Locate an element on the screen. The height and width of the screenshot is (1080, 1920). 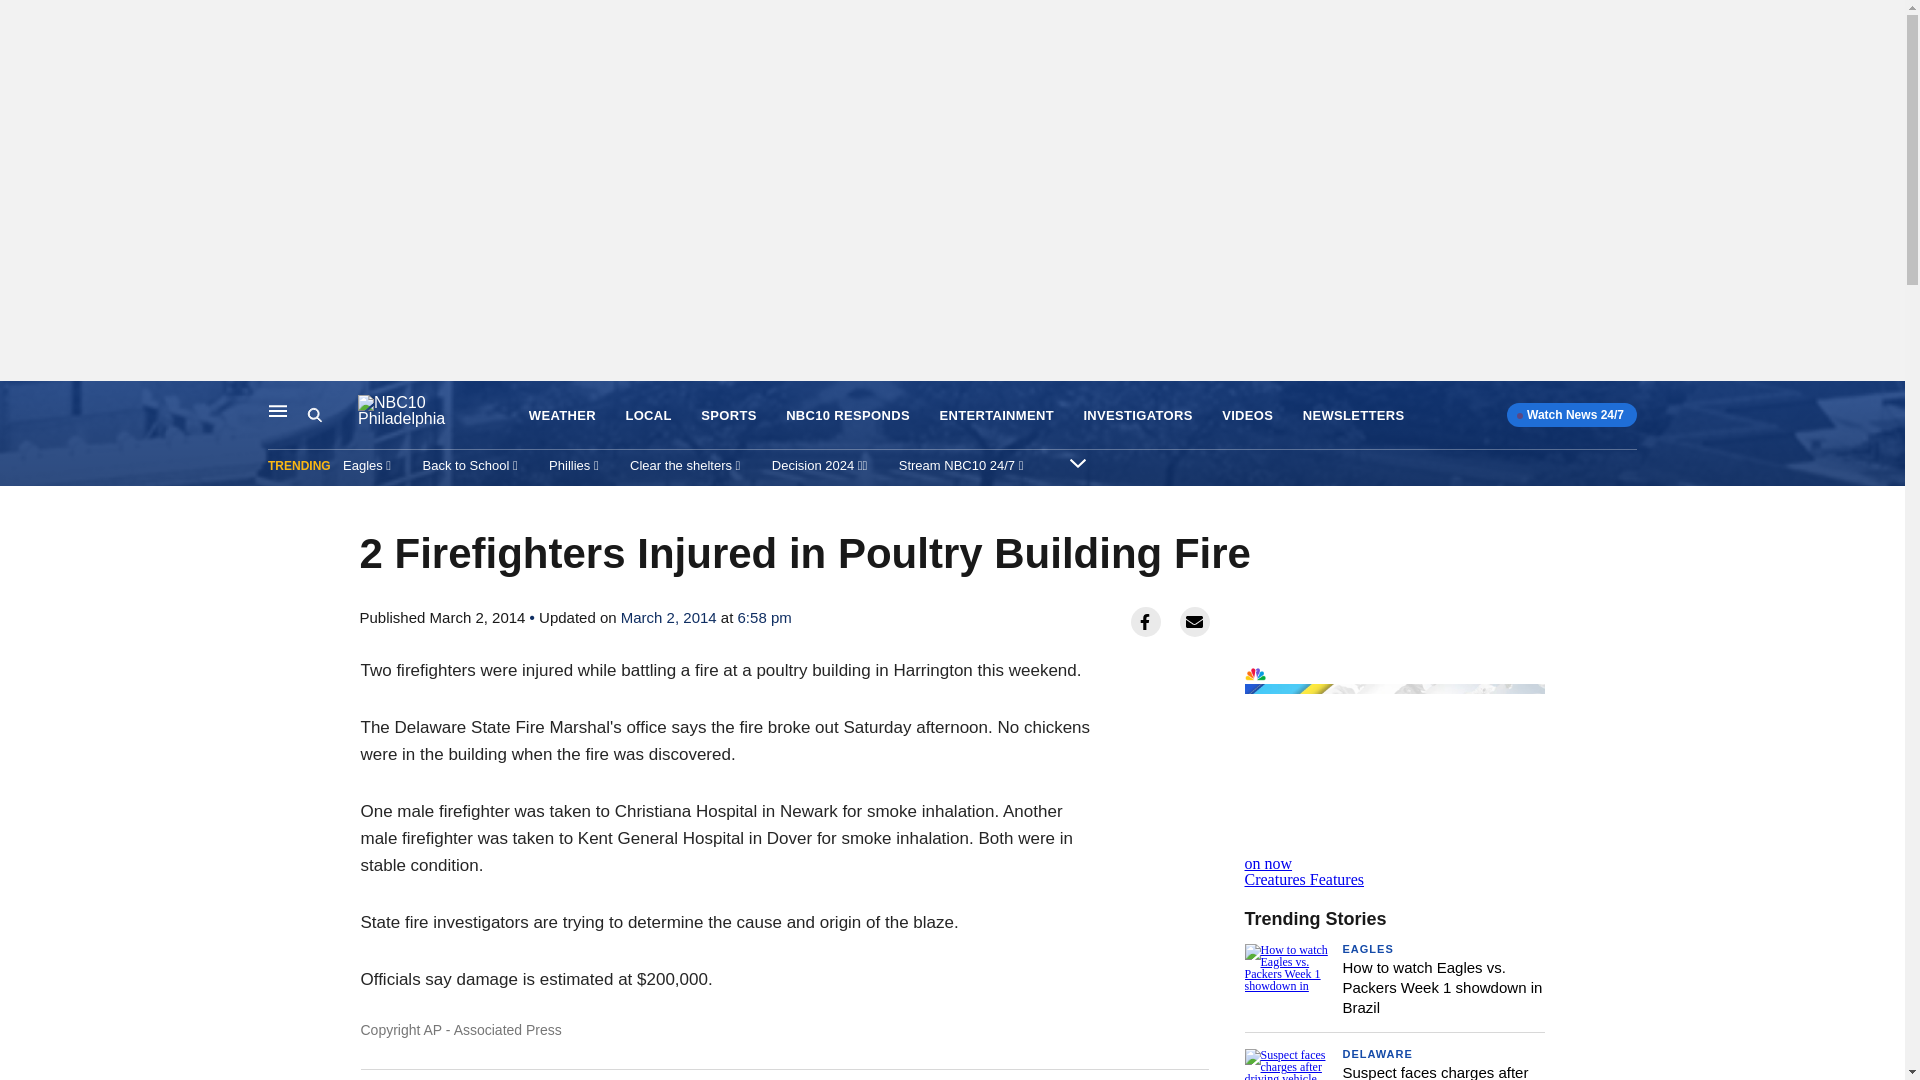
Expand is located at coordinates (1078, 462).